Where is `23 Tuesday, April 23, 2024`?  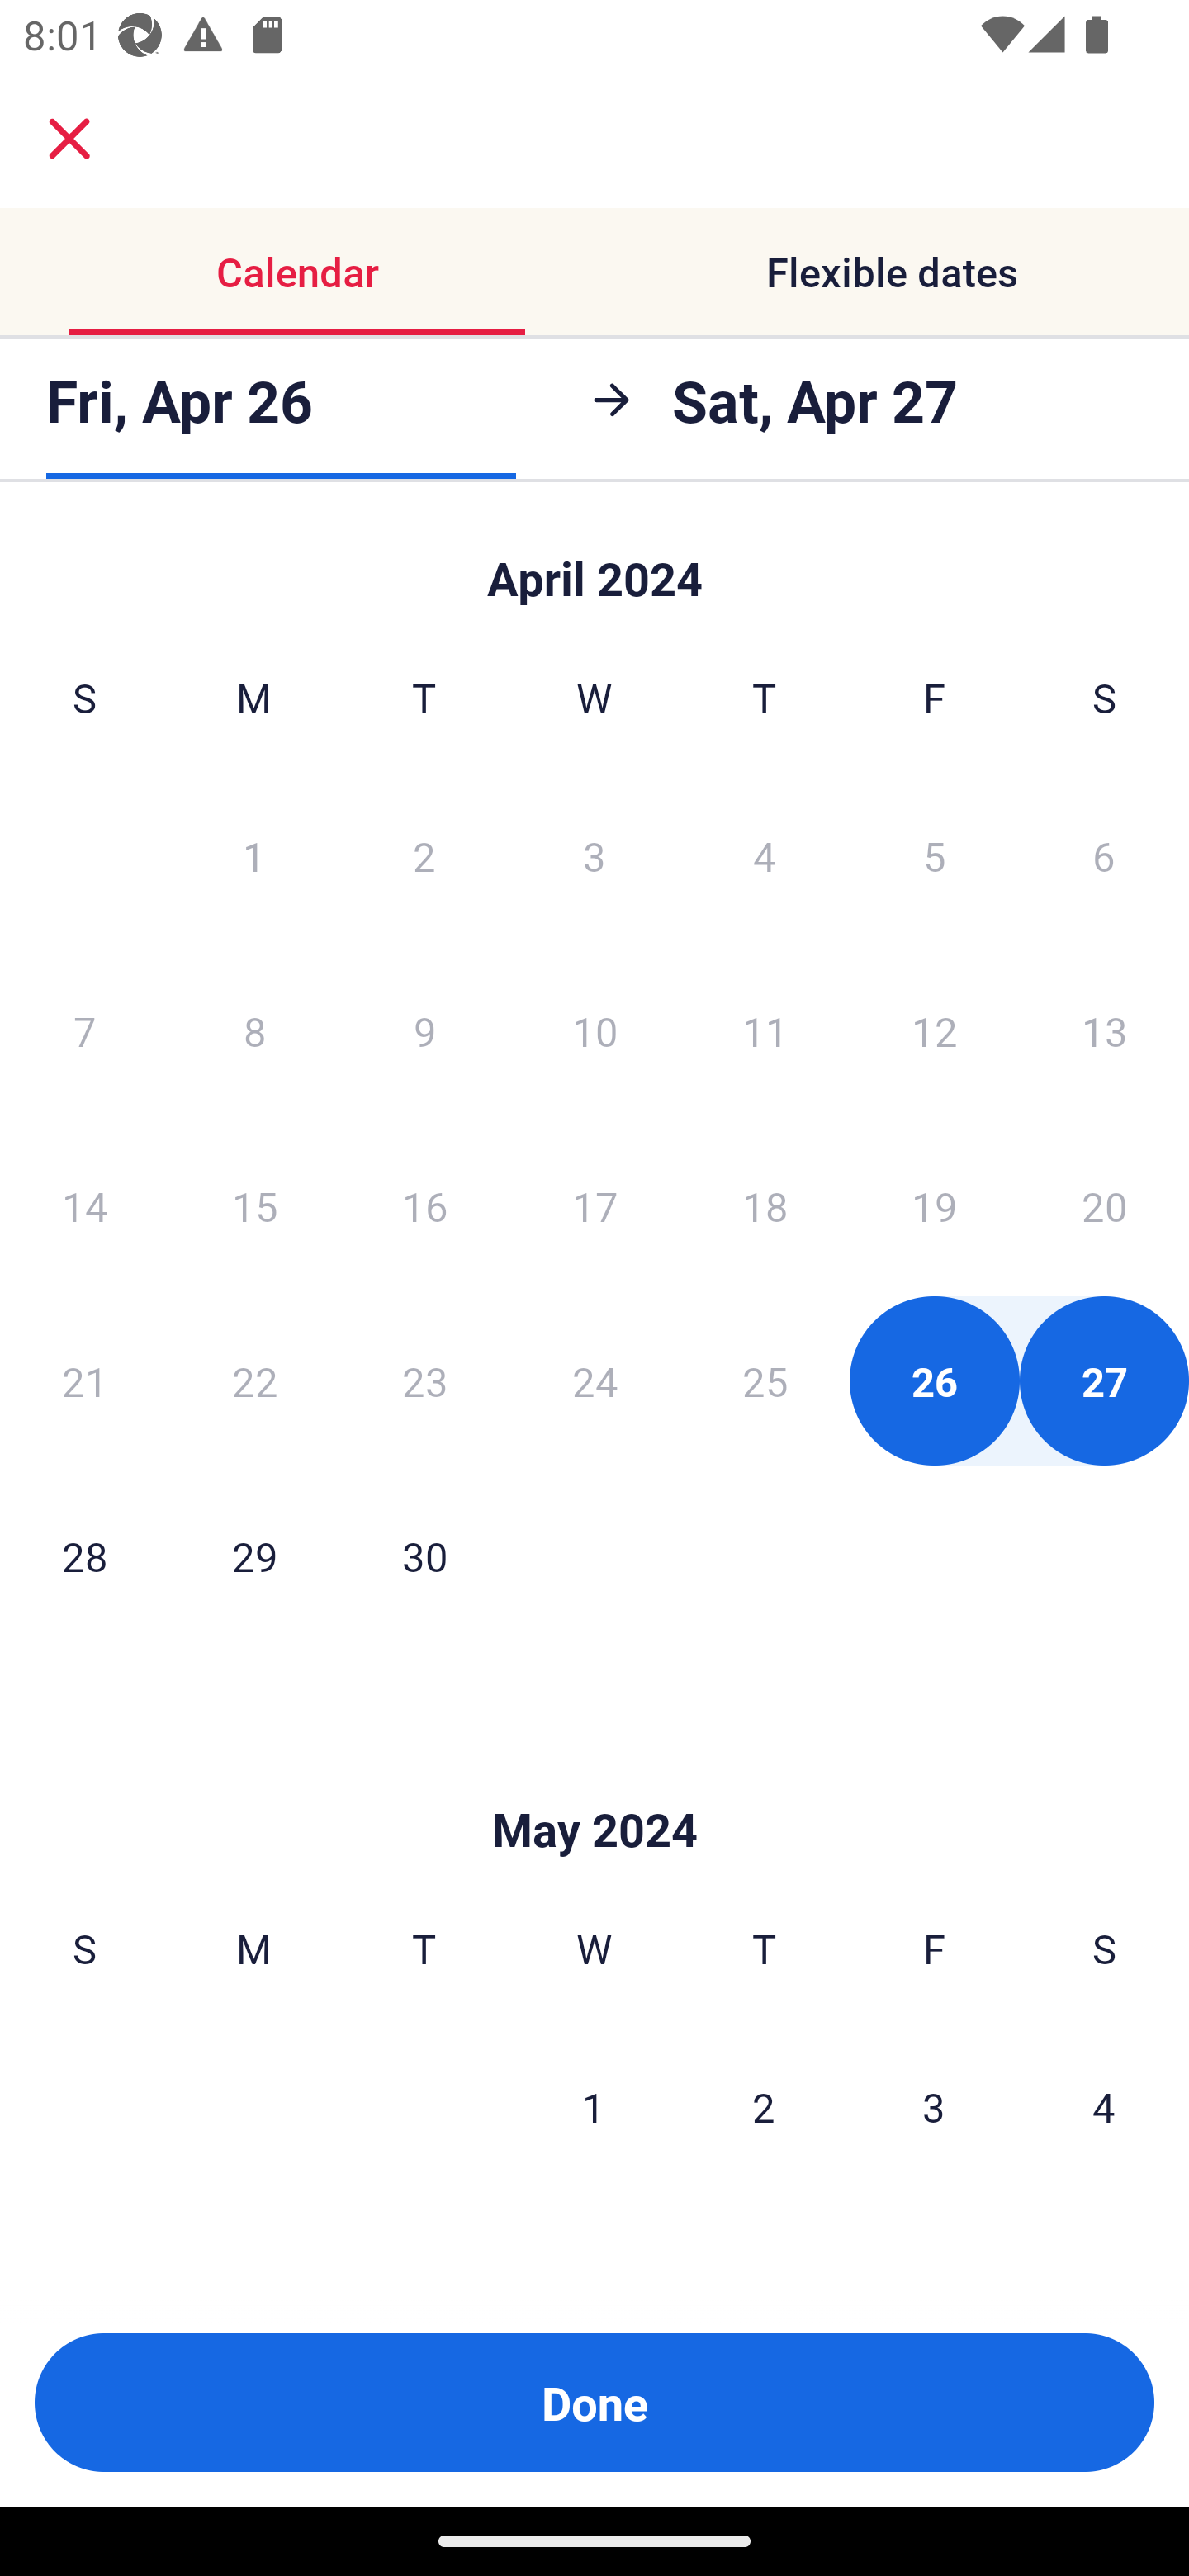
23 Tuesday, April 23, 2024 is located at coordinates (424, 1380).